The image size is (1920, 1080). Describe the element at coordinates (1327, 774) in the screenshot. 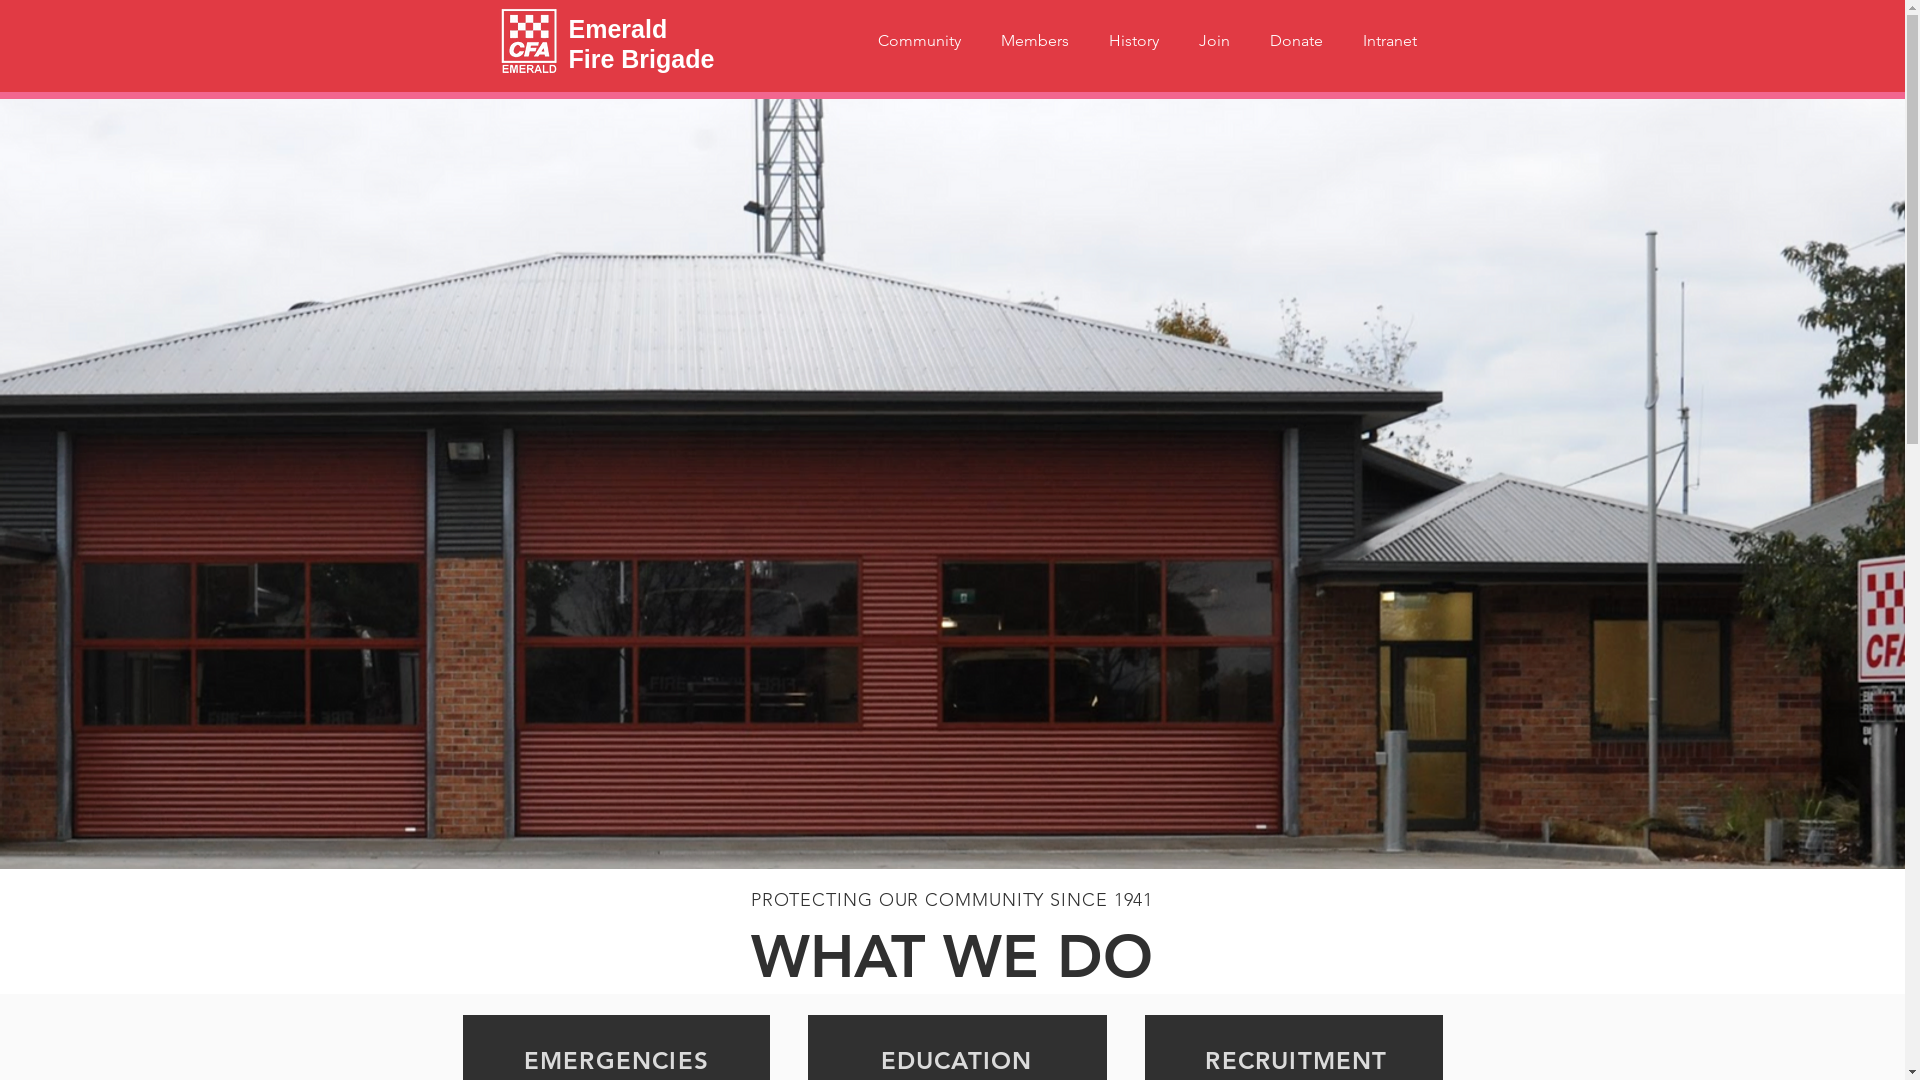

I see `Embedded Content` at that location.